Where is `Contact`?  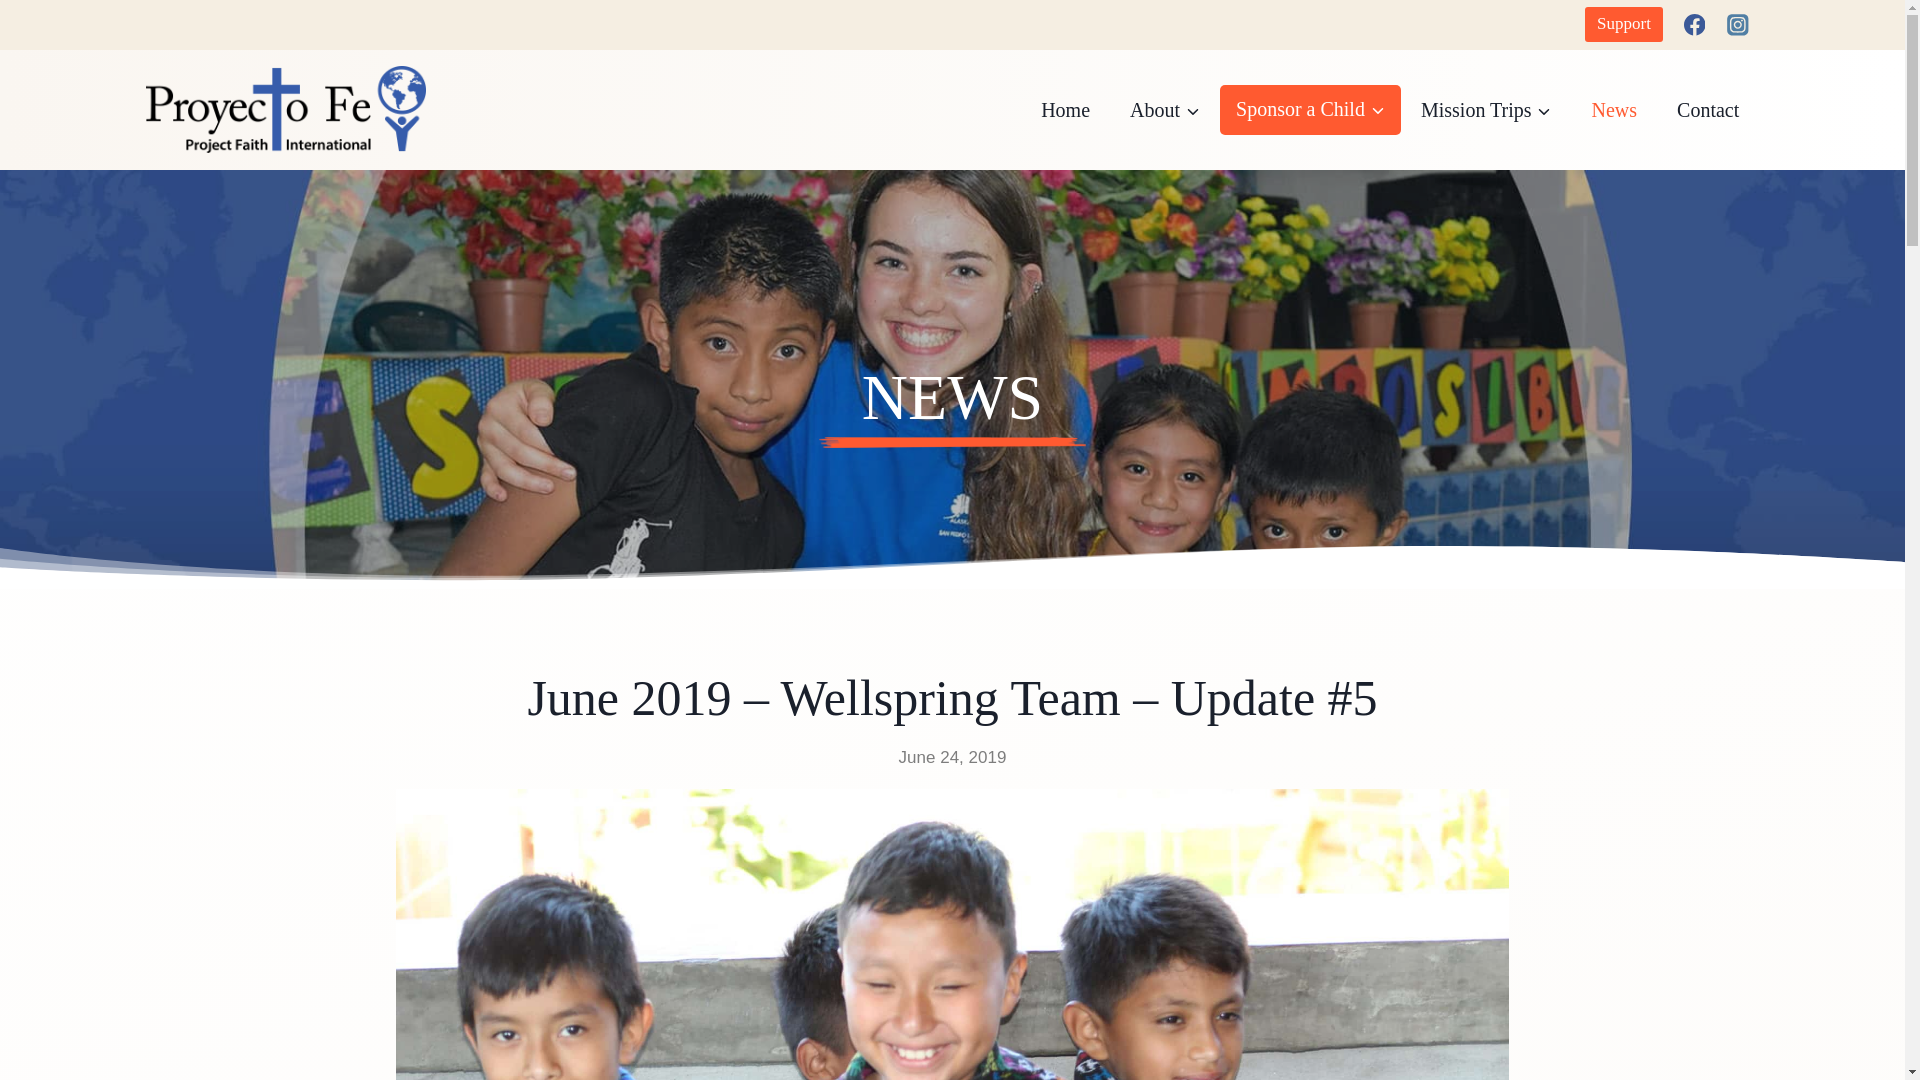
Contact is located at coordinates (1707, 110).